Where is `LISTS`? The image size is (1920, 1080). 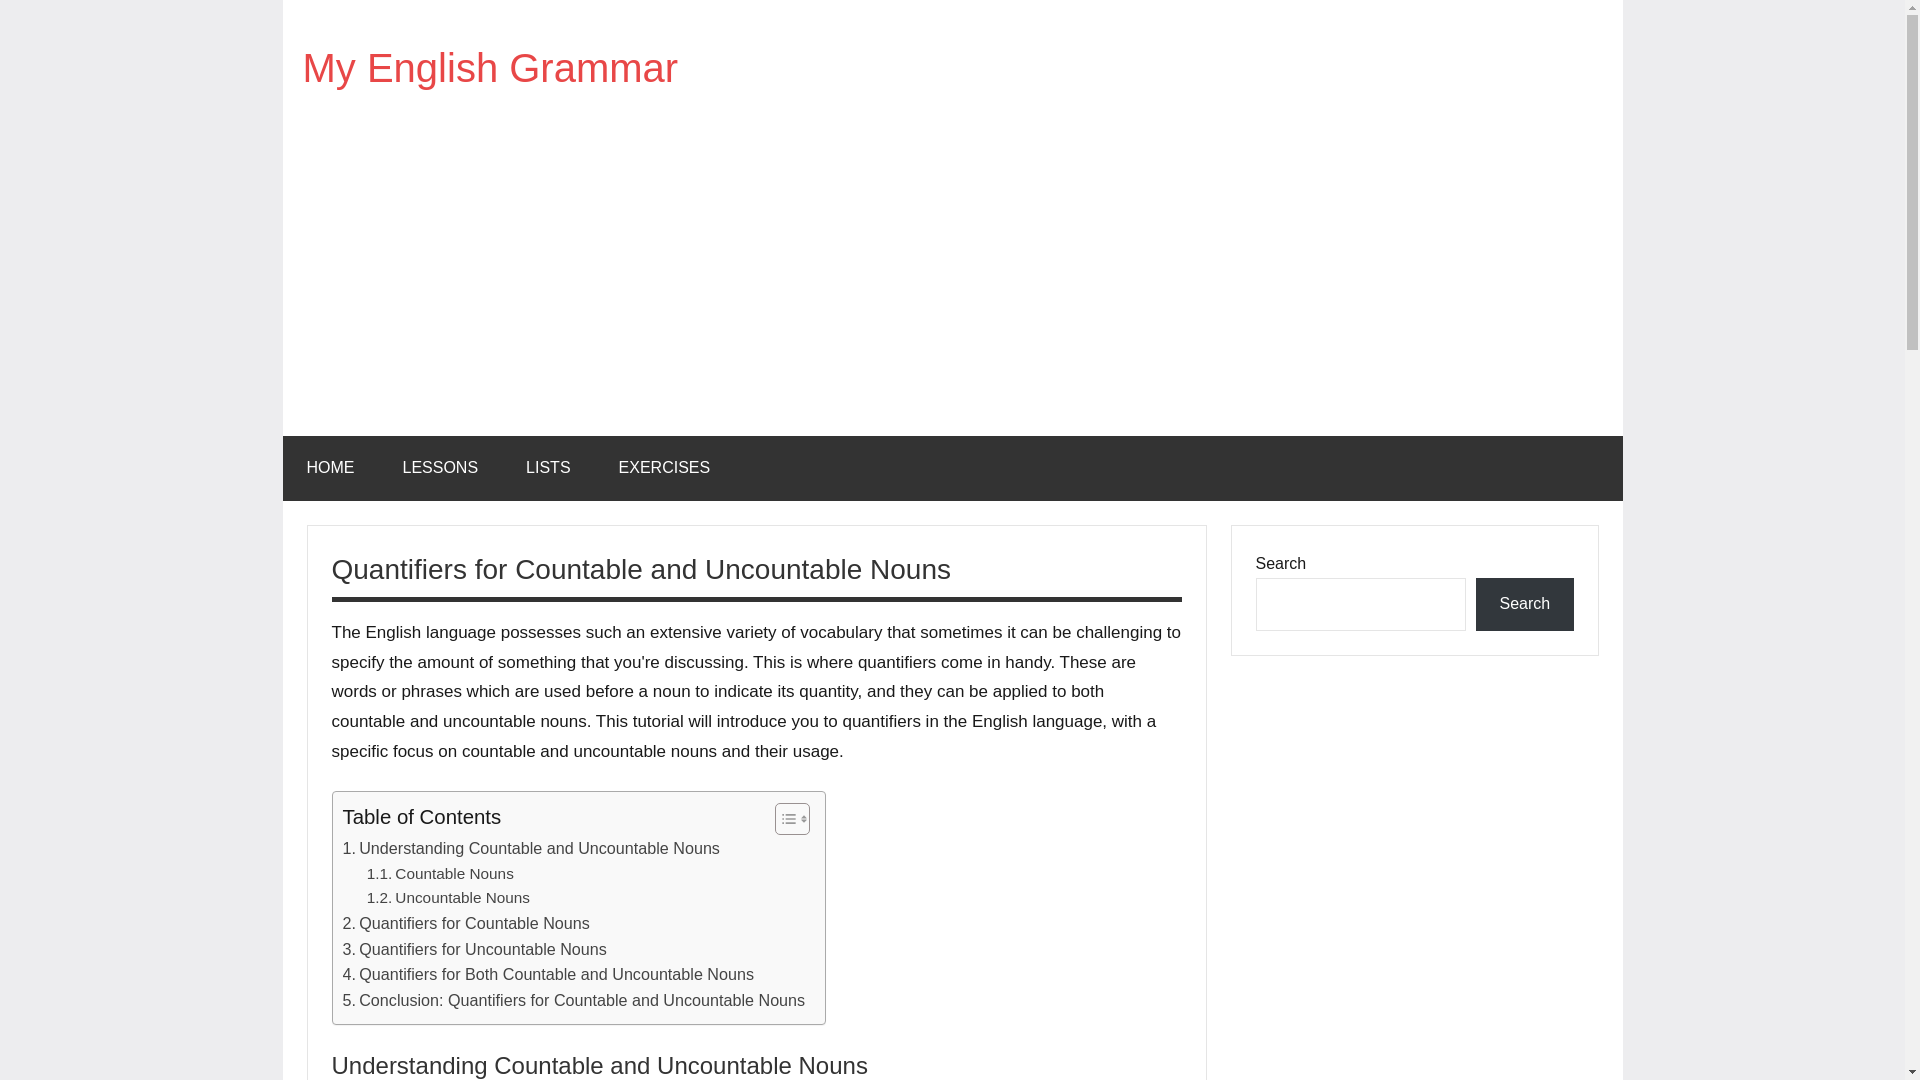 LISTS is located at coordinates (547, 468).